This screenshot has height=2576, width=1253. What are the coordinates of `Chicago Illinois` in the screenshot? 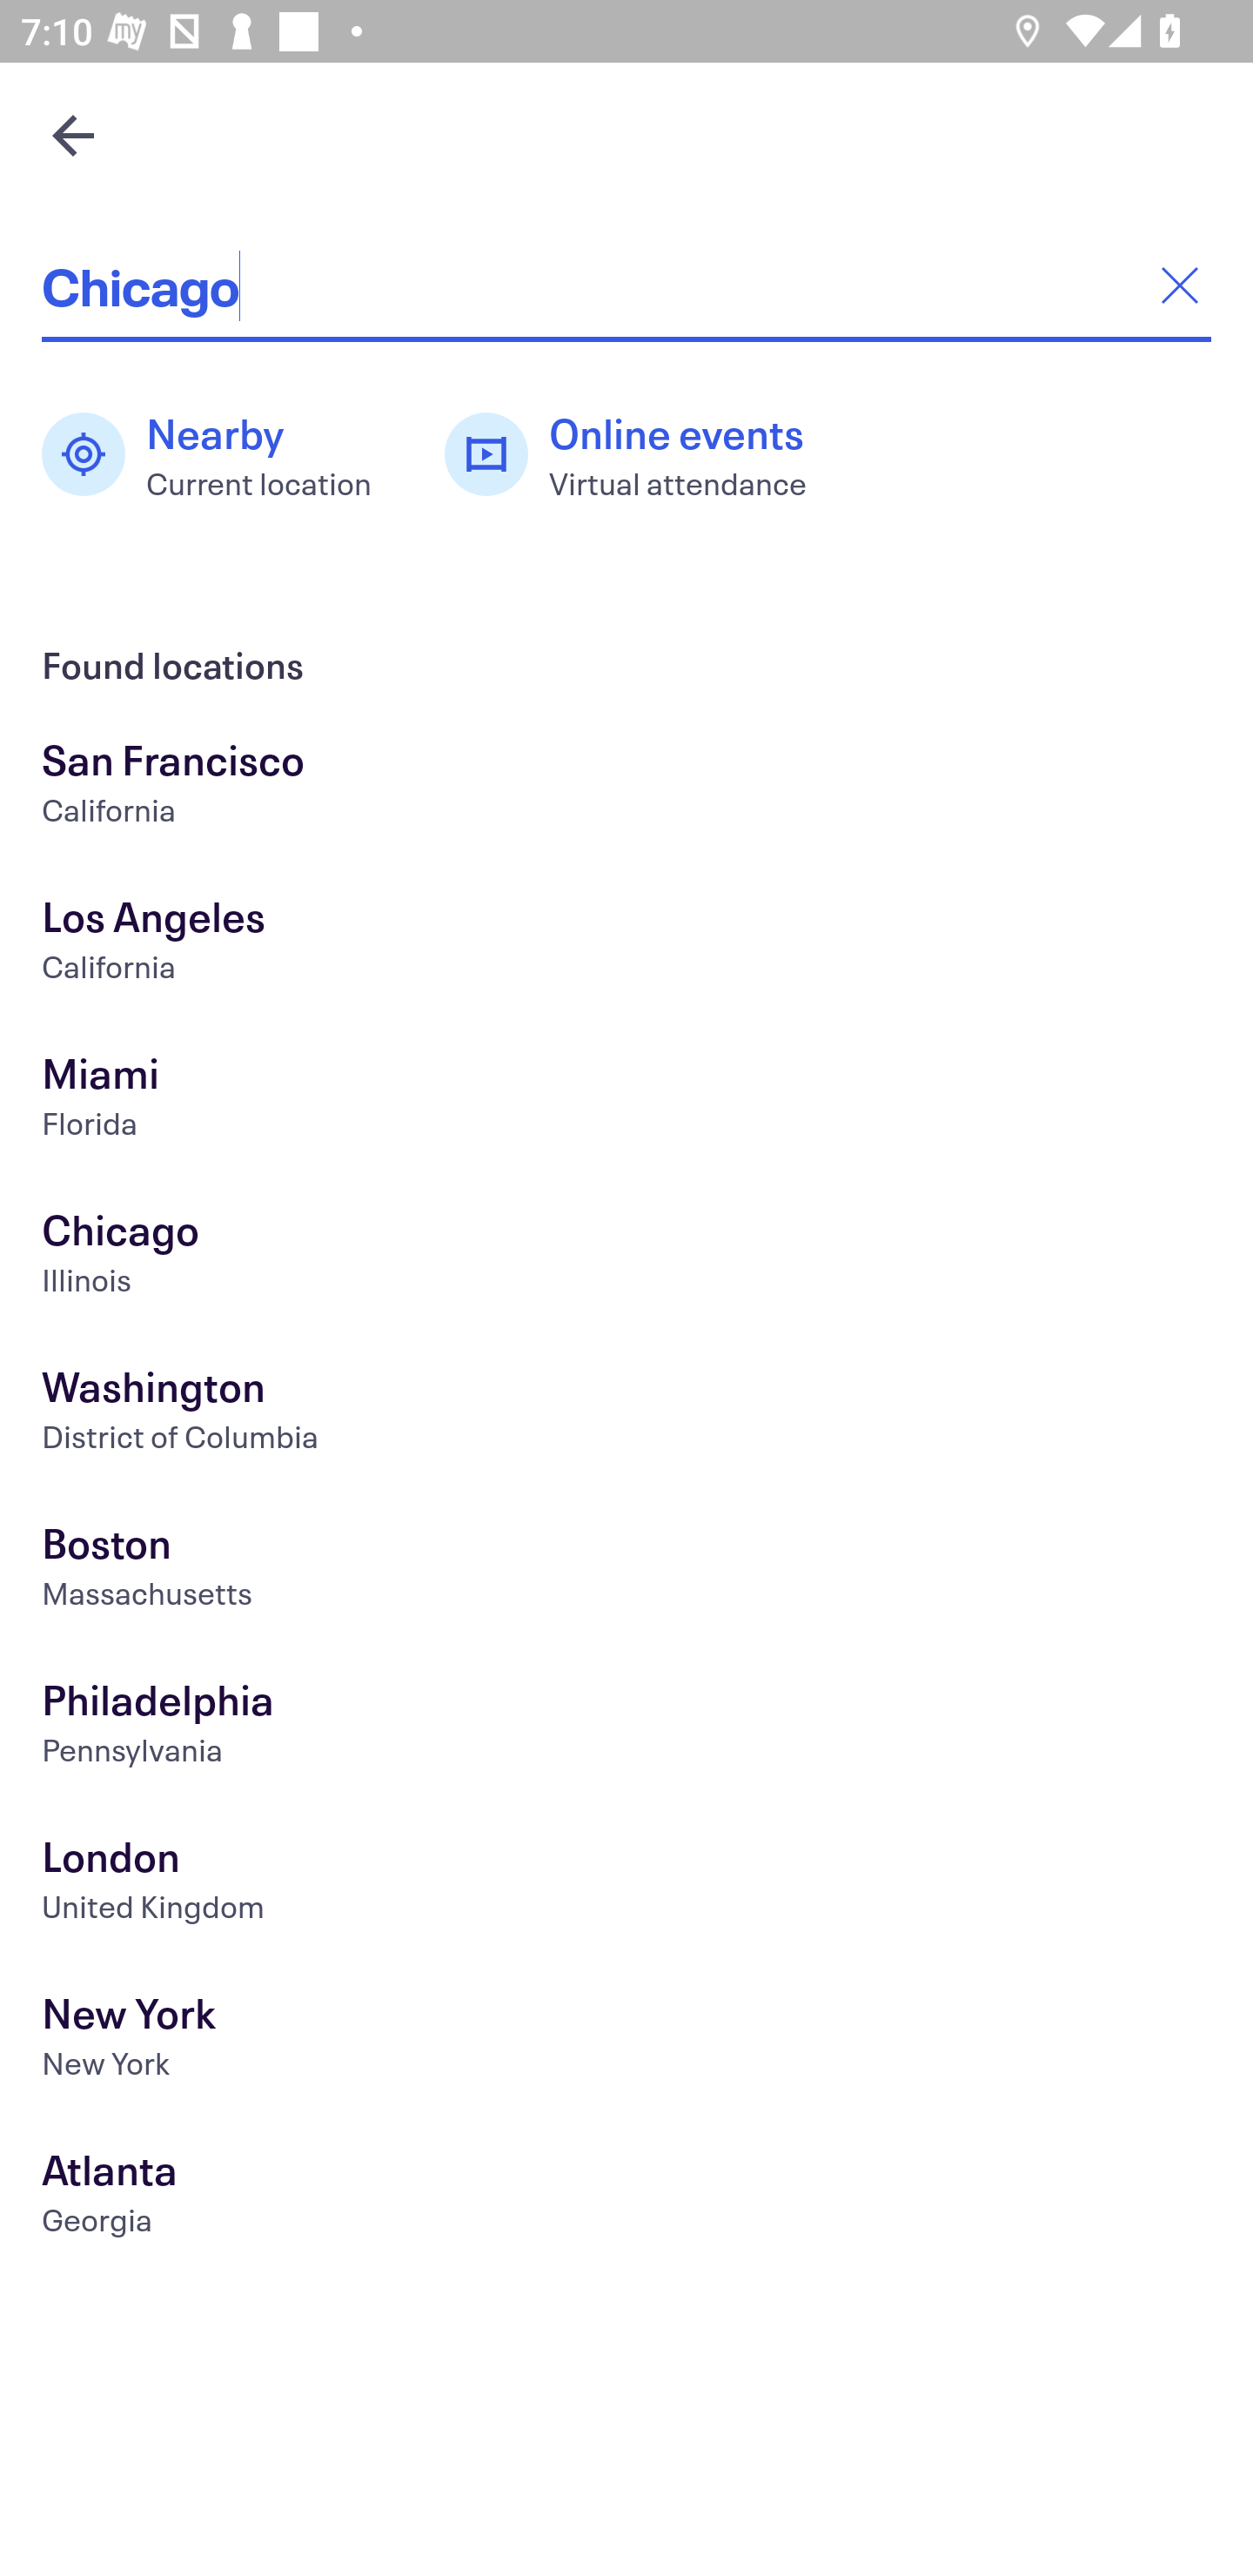 It's located at (626, 1258).